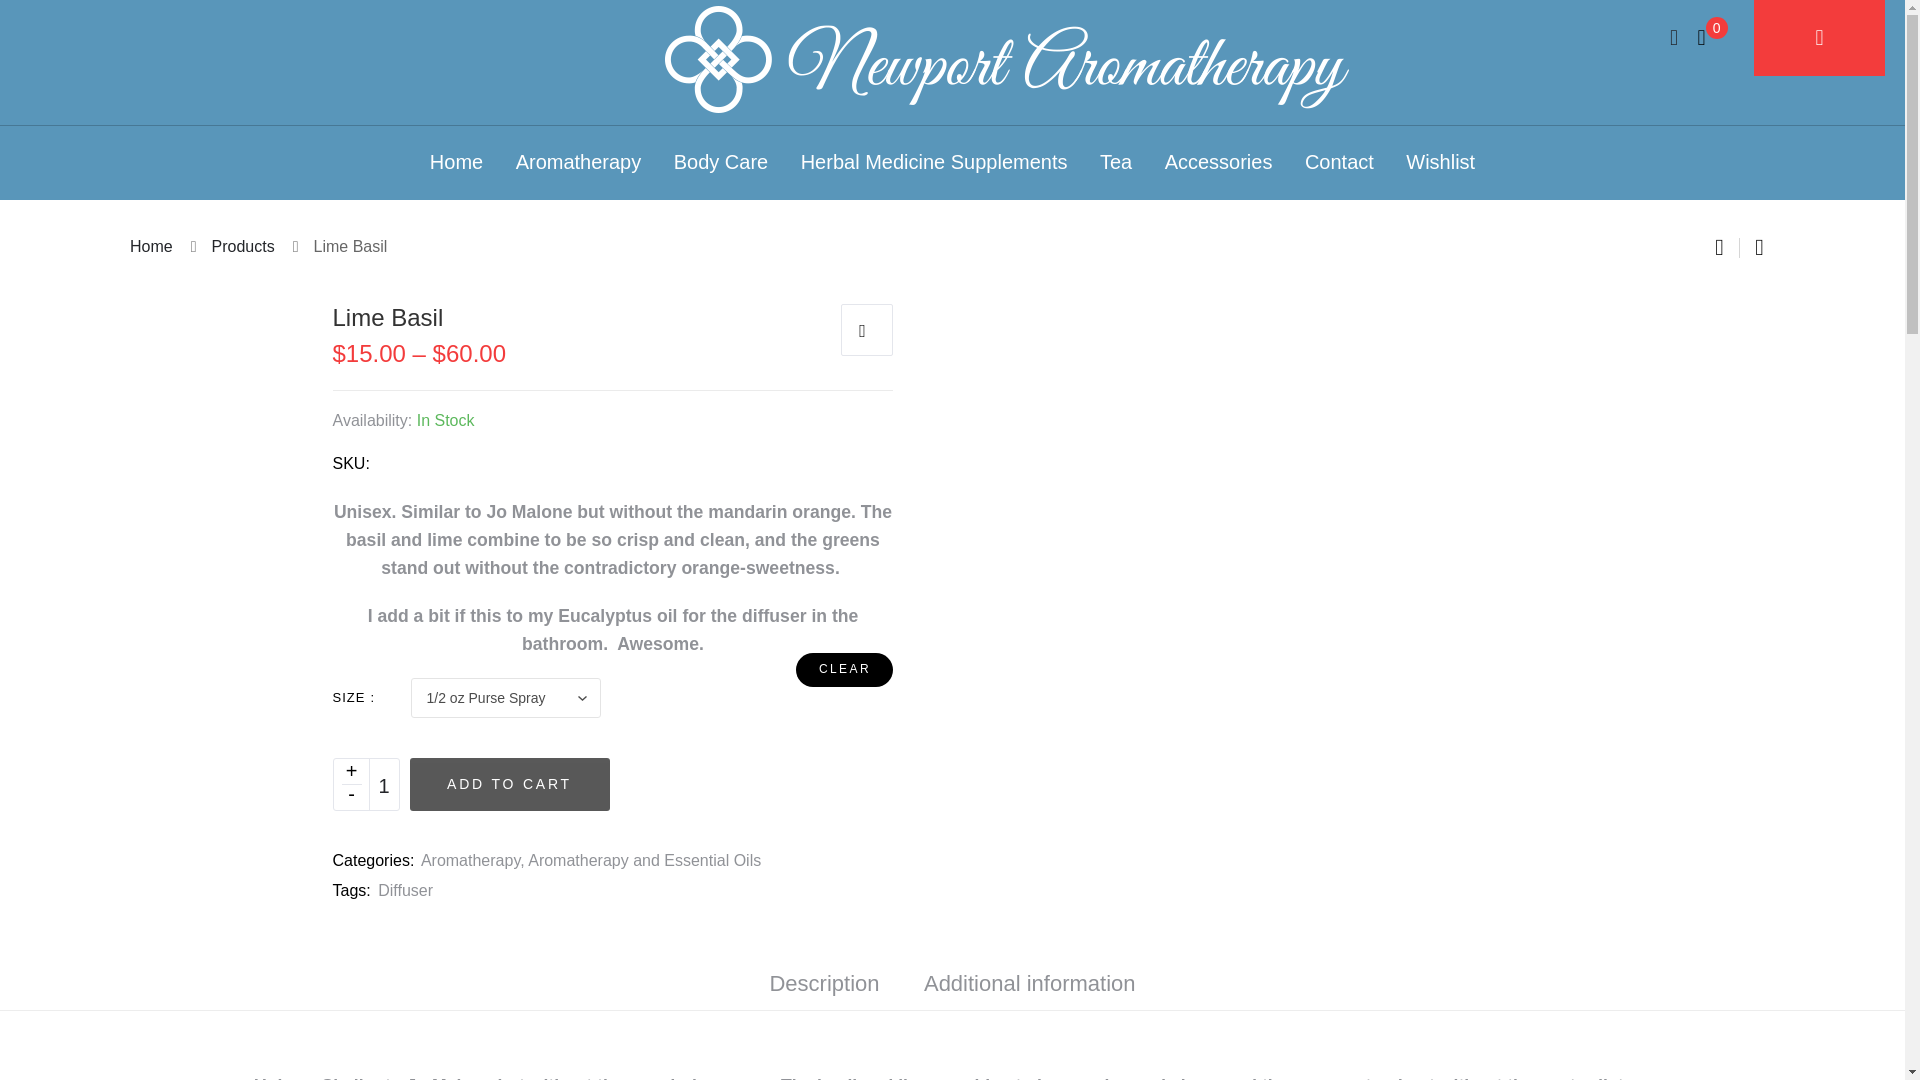 This screenshot has width=1920, height=1080. I want to click on Contact, so click(1340, 162).